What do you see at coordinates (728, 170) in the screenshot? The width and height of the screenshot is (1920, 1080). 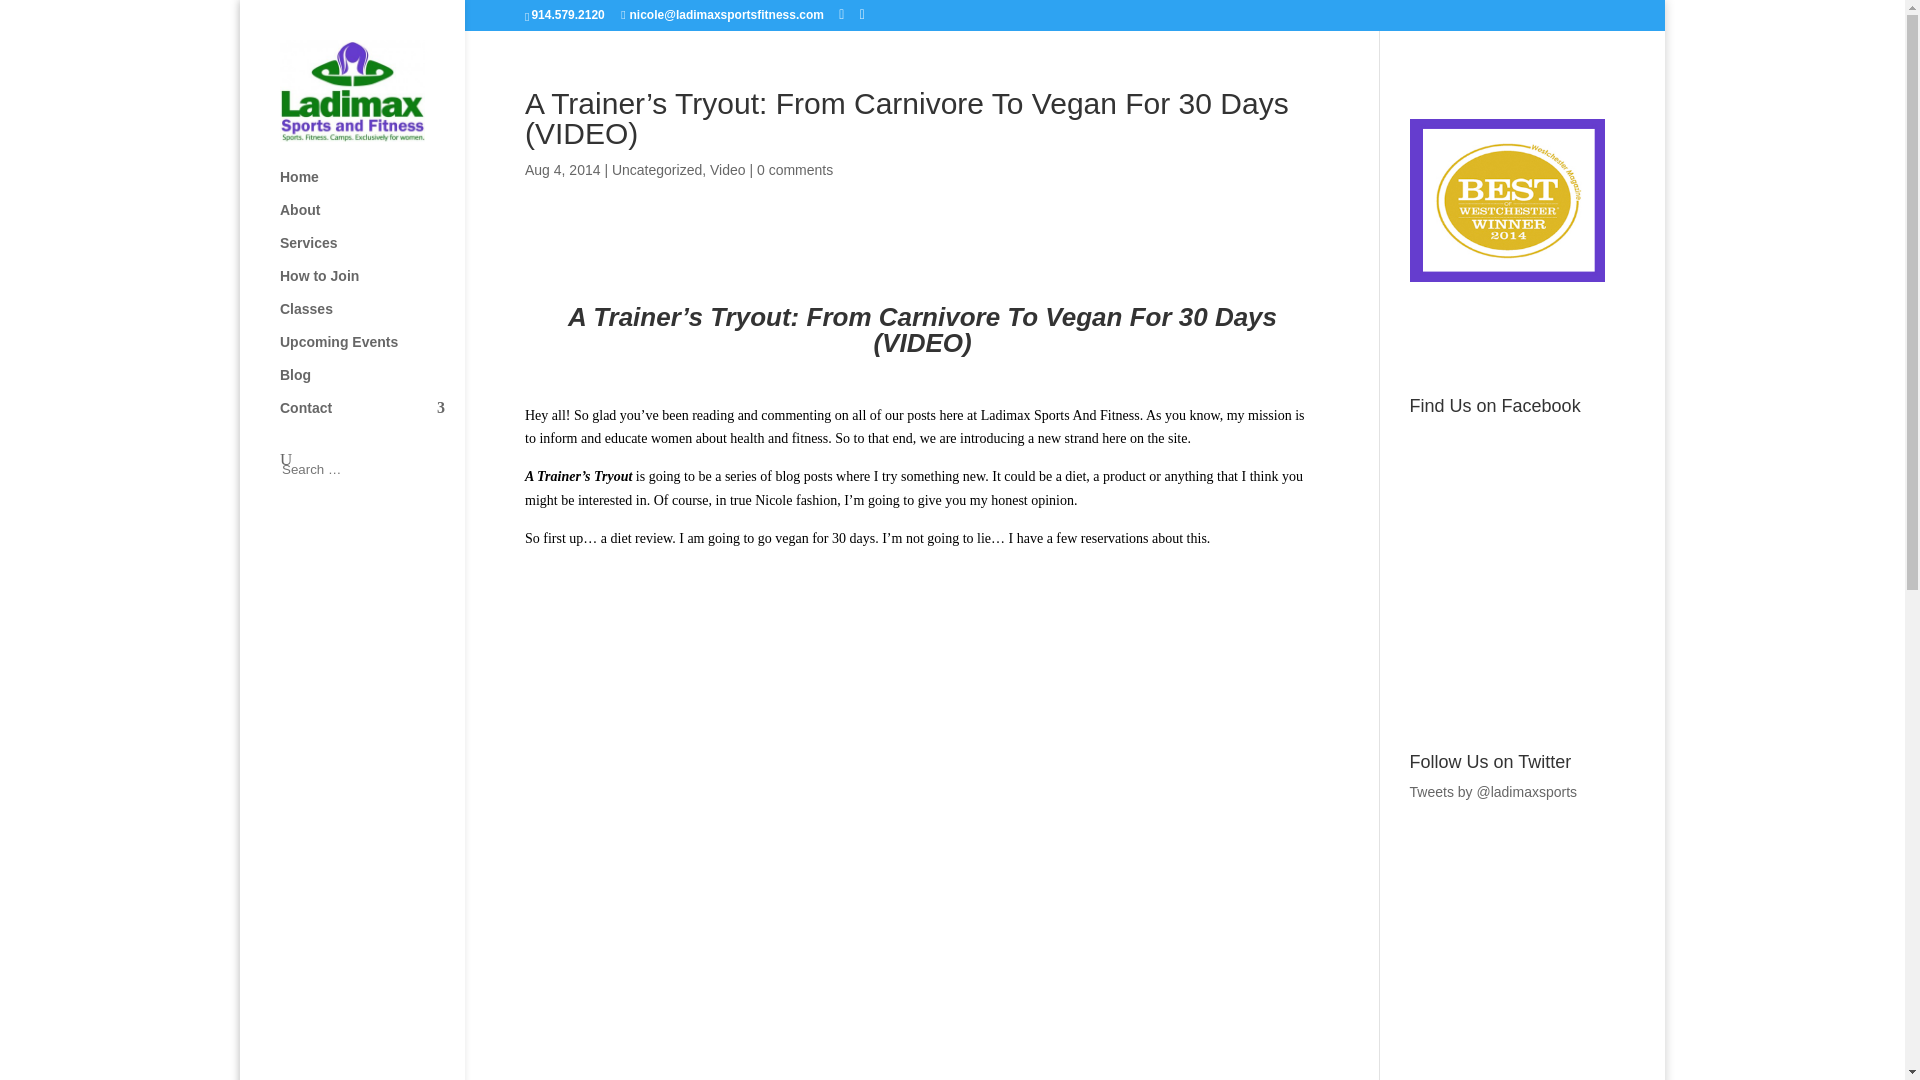 I see `View all posts in Video` at bounding box center [728, 170].